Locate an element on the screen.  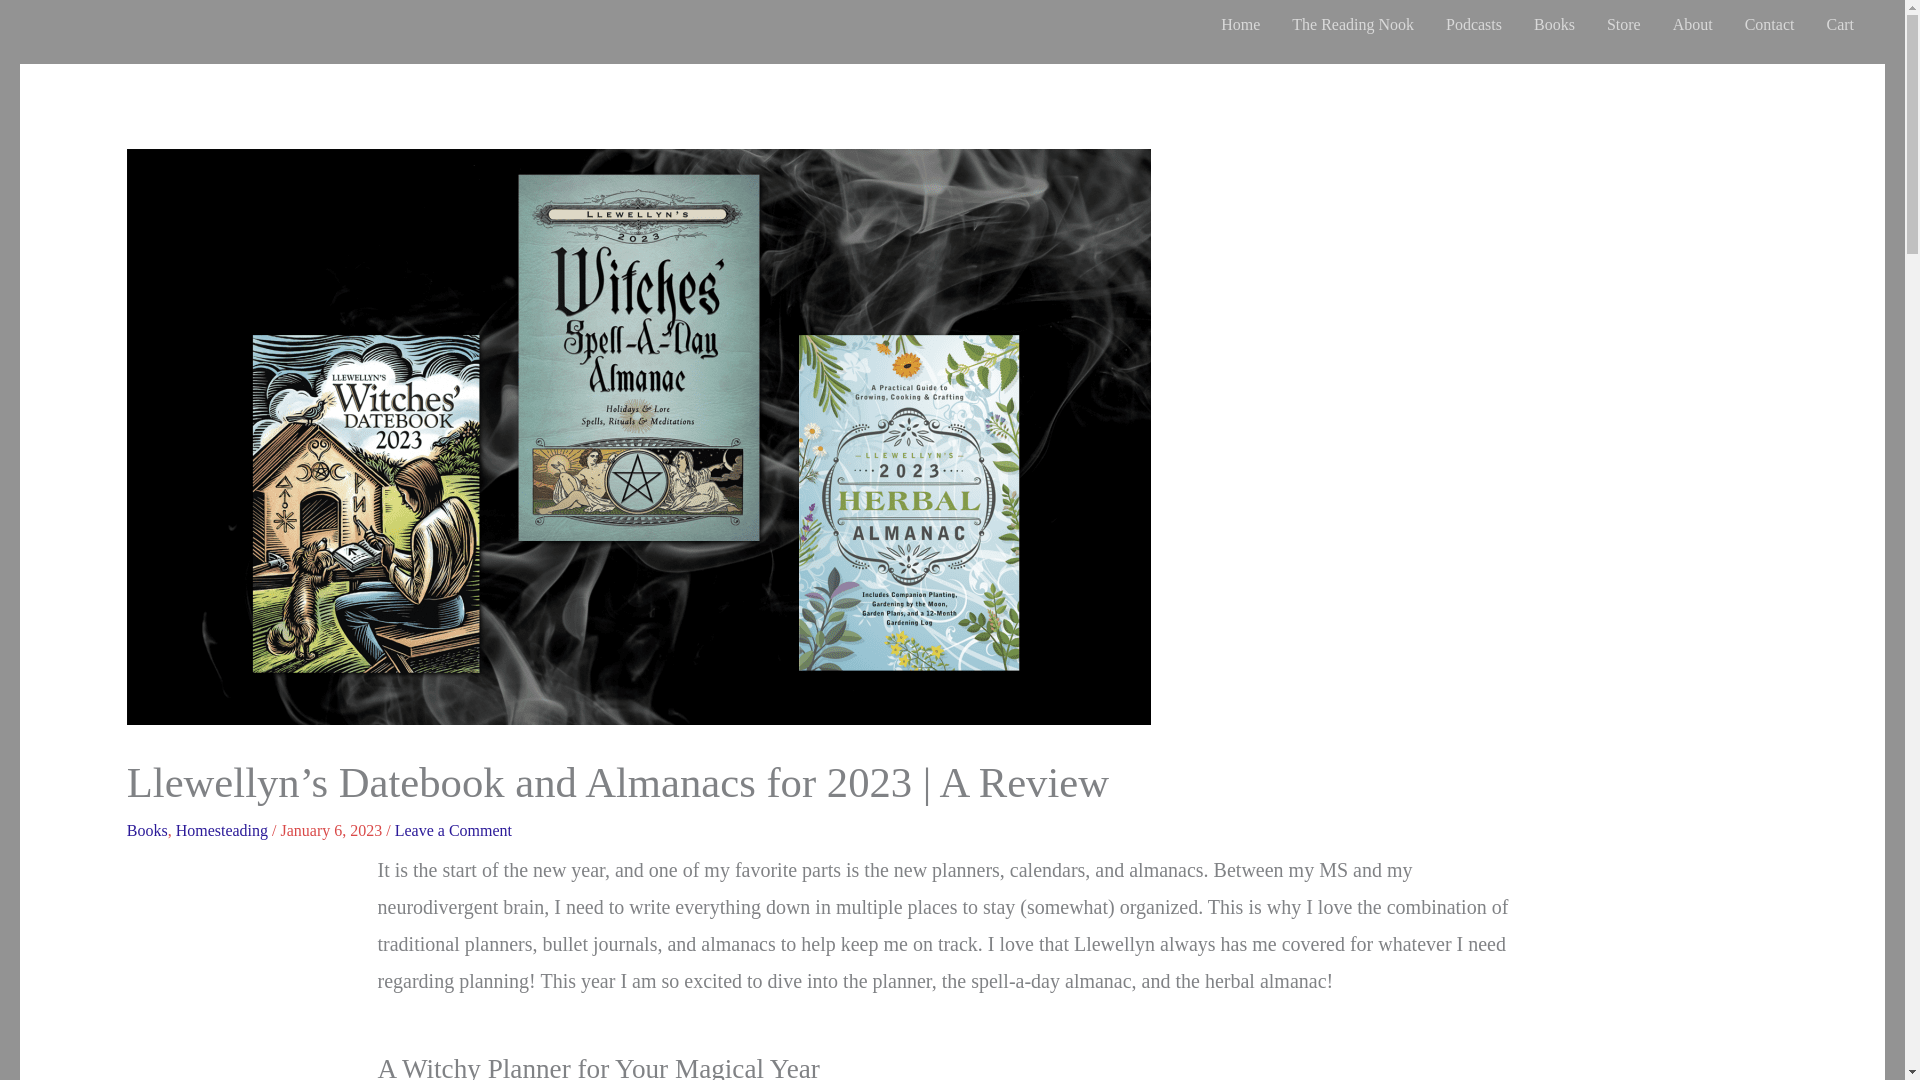
Store is located at coordinates (1624, 24).